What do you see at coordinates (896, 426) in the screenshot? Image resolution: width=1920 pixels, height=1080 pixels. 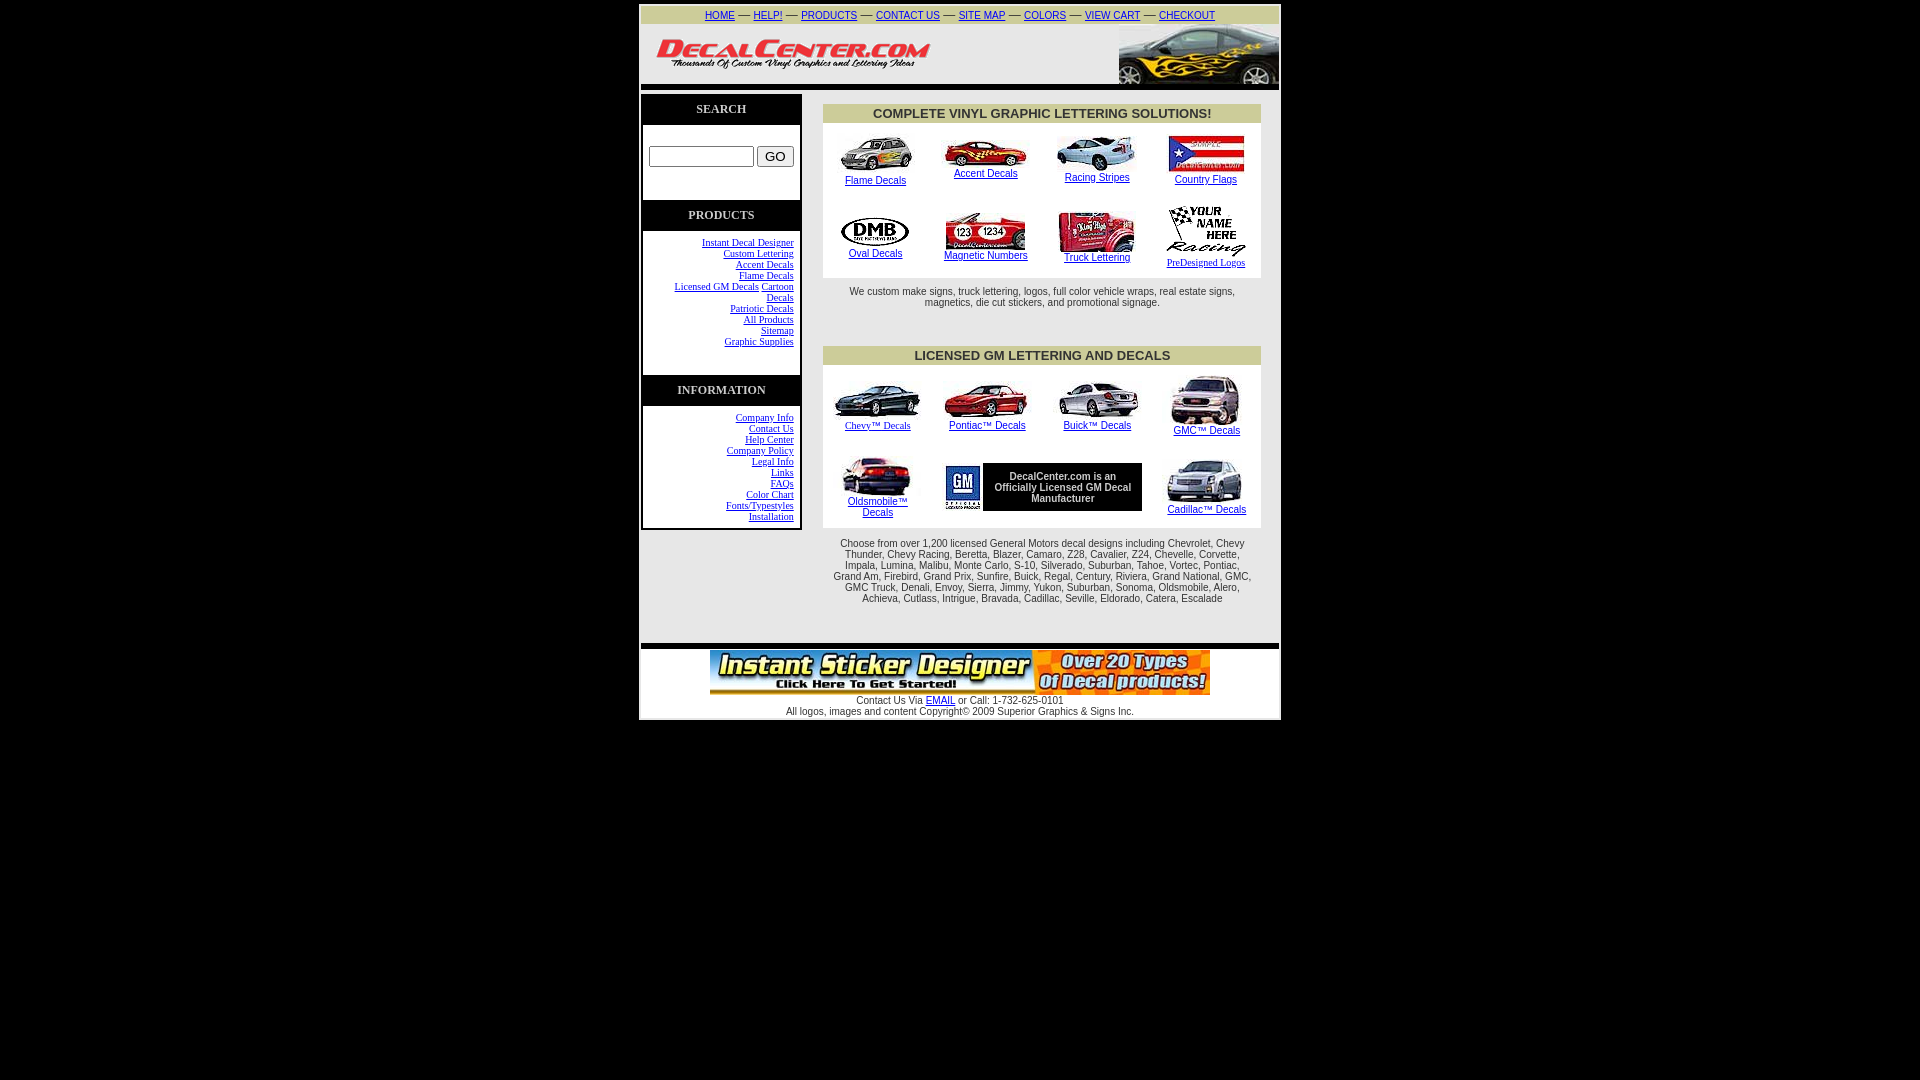 I see `Decals` at bounding box center [896, 426].